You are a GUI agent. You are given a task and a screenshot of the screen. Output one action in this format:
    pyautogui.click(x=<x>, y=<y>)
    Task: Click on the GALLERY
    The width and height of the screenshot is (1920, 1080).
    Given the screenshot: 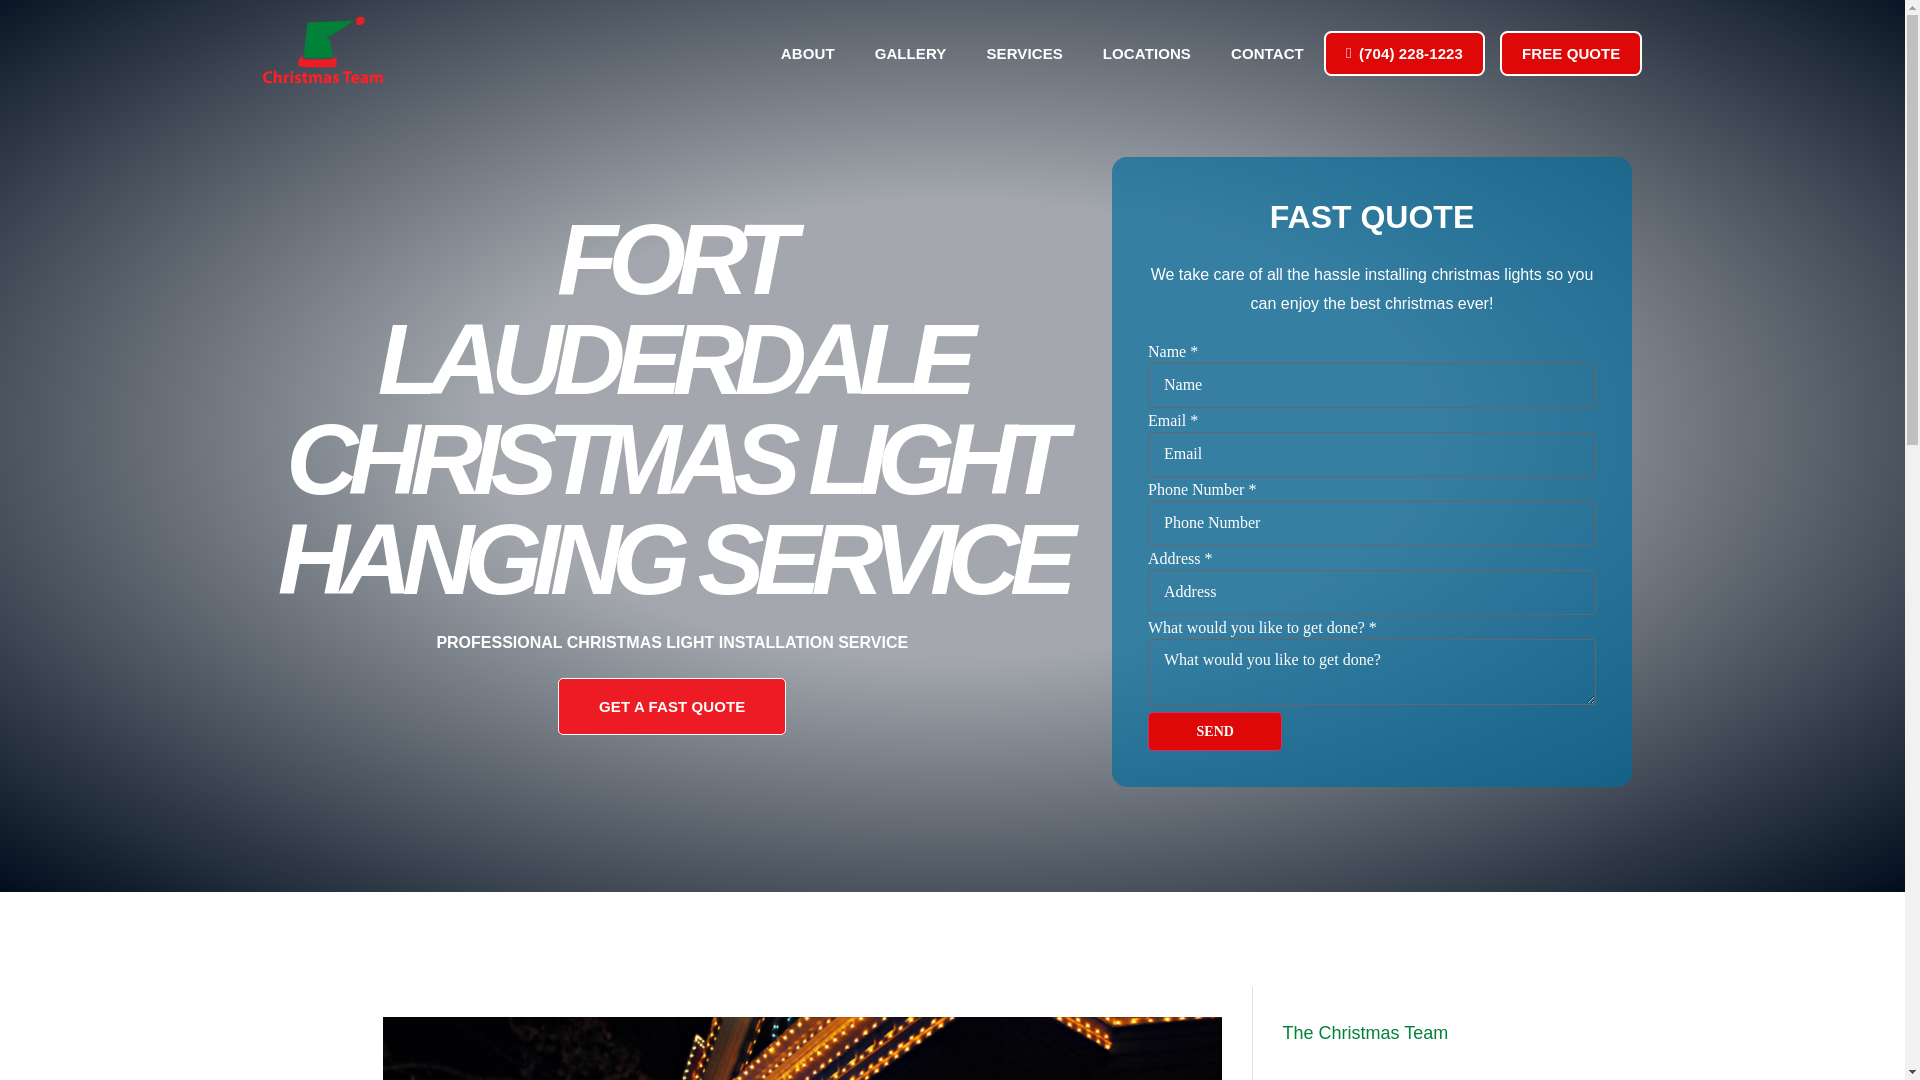 What is the action you would take?
    pyautogui.click(x=910, y=53)
    